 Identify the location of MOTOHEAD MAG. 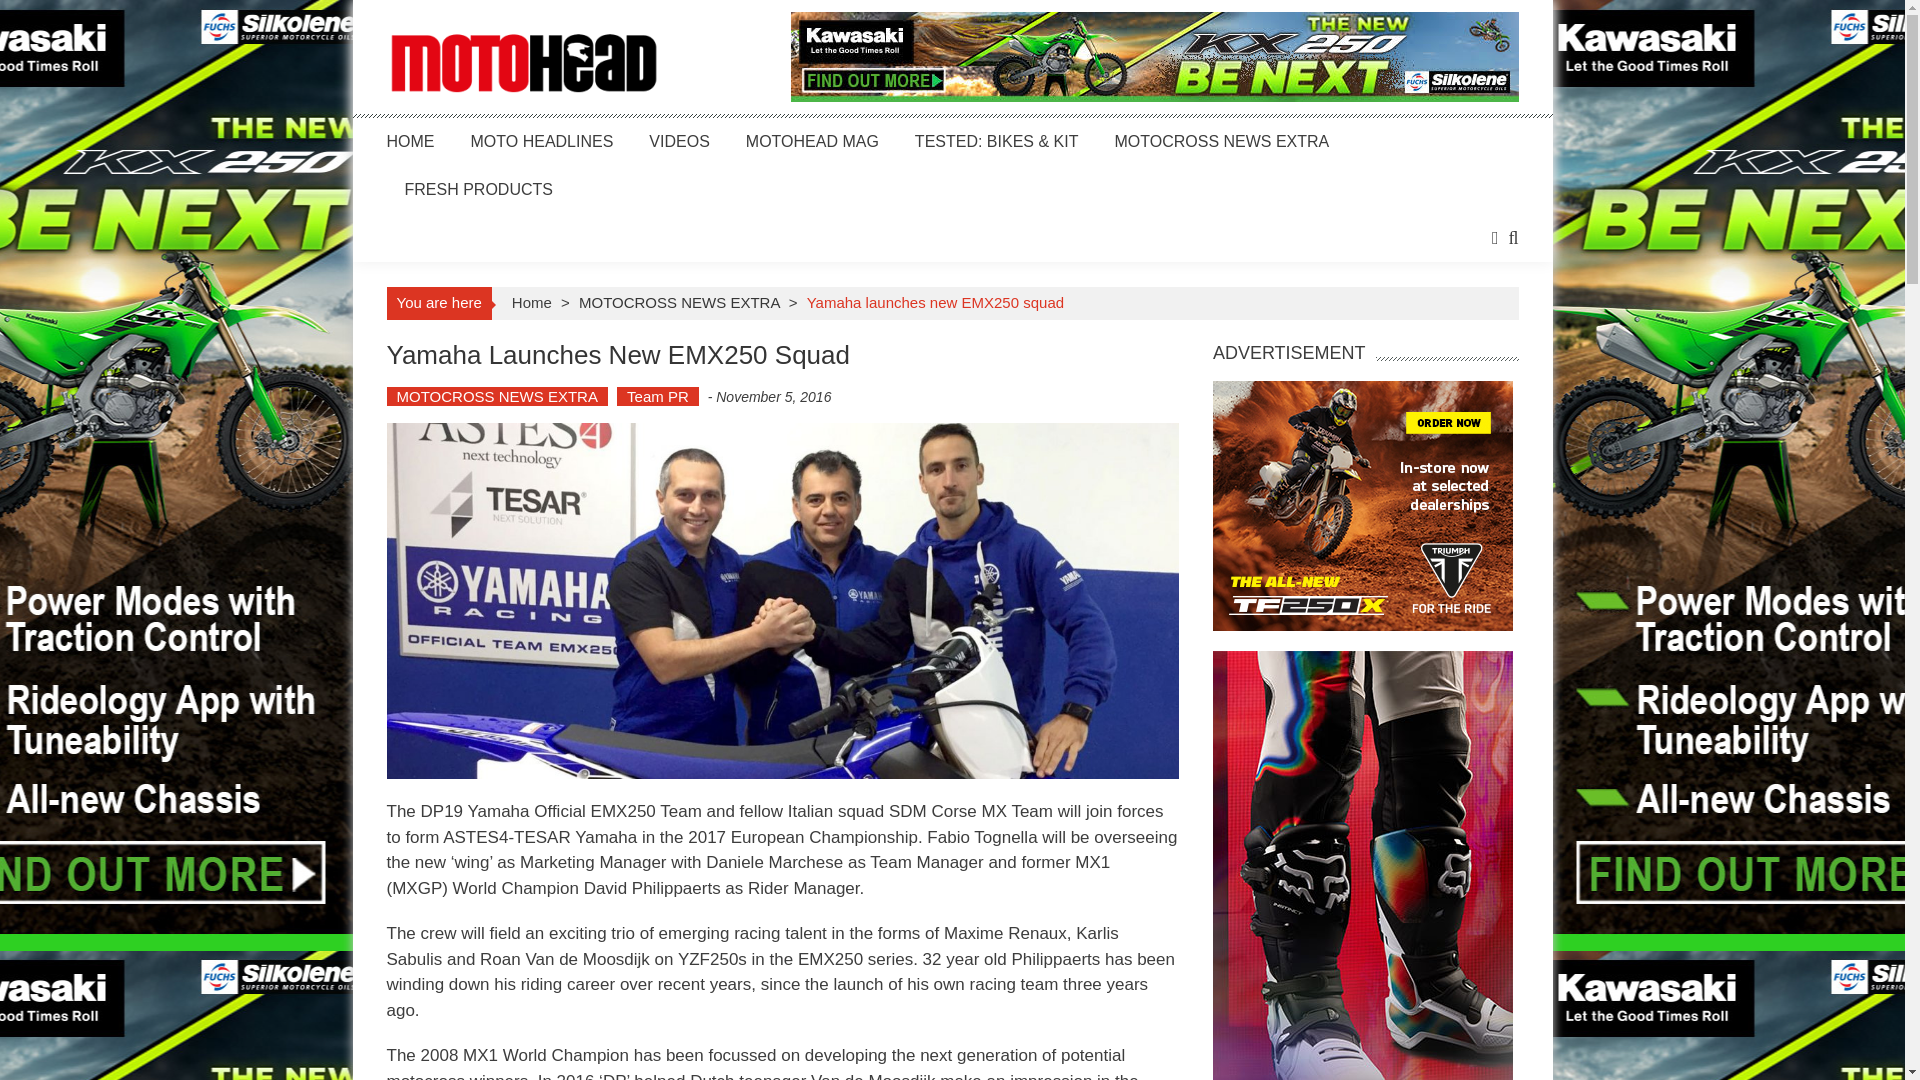
(812, 141).